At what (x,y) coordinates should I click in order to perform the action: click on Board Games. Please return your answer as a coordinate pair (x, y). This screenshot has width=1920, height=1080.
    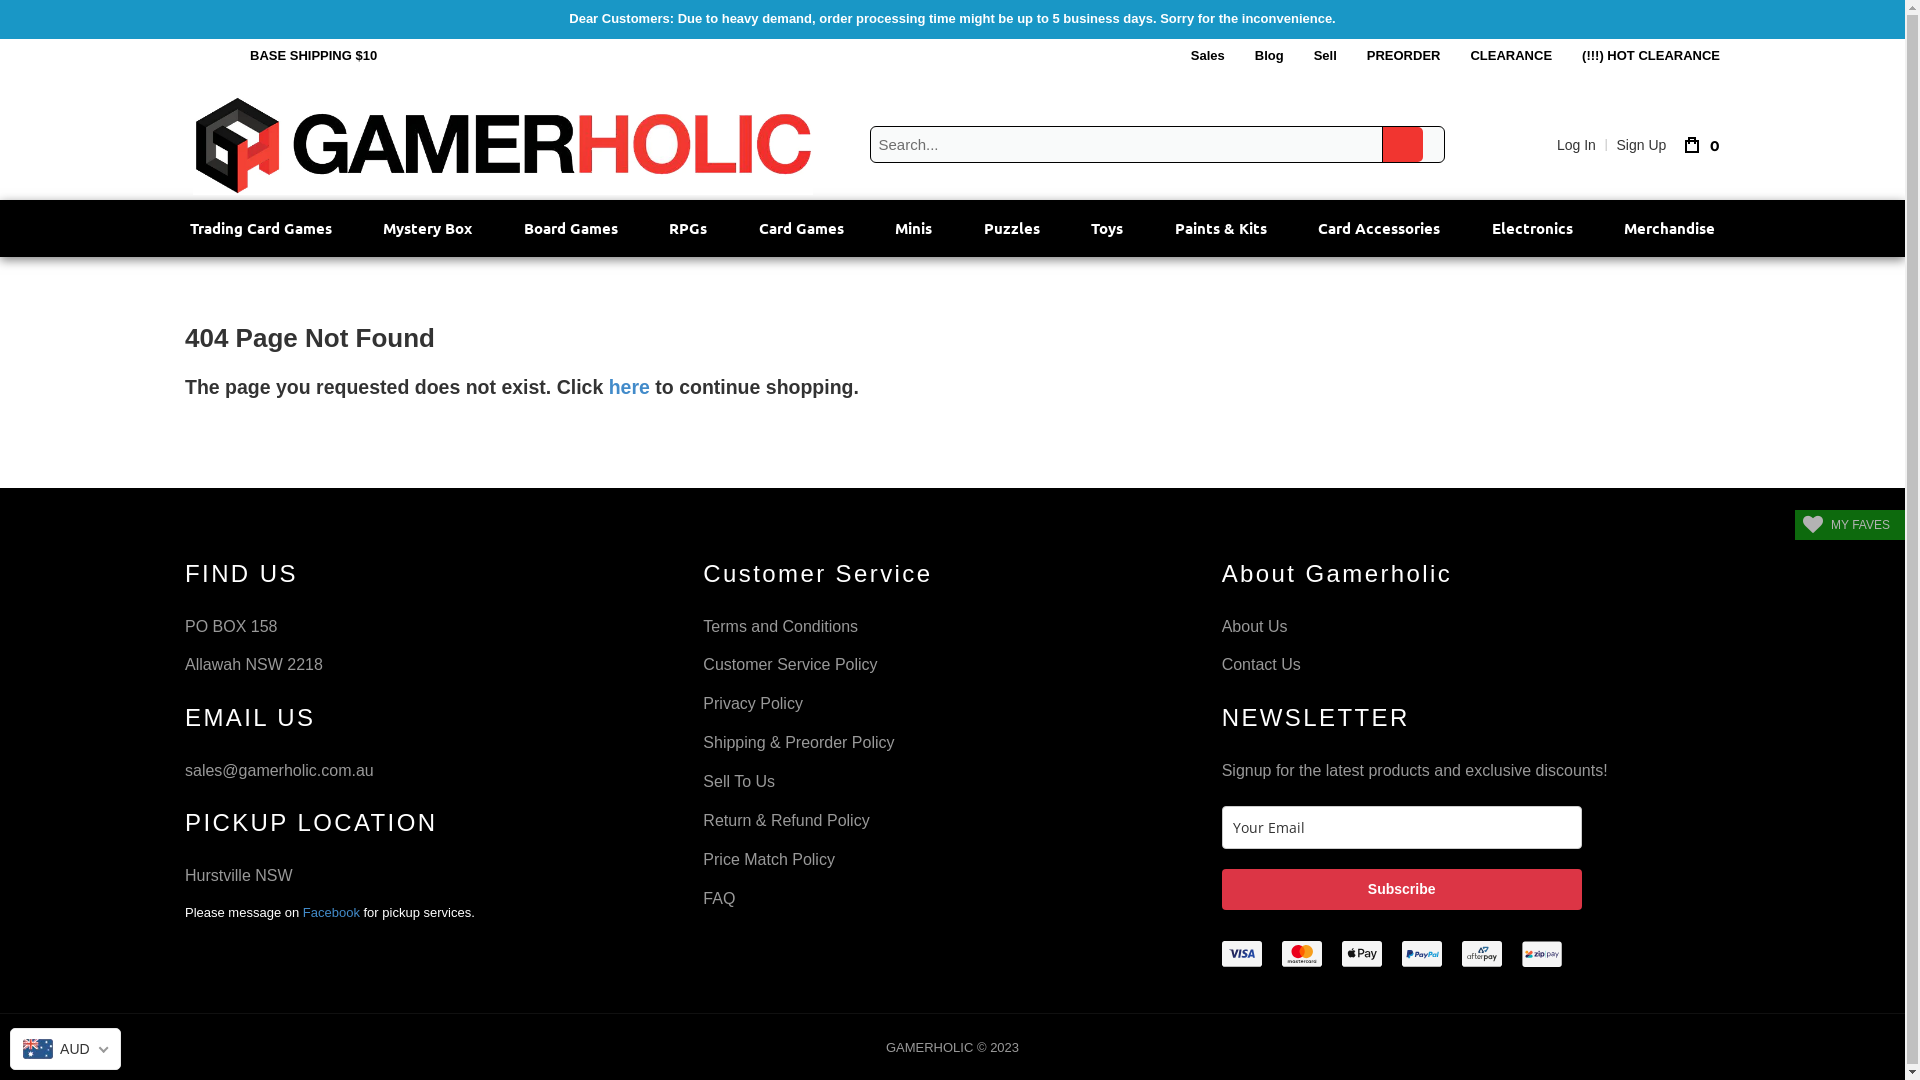
    Looking at the image, I should click on (571, 228).